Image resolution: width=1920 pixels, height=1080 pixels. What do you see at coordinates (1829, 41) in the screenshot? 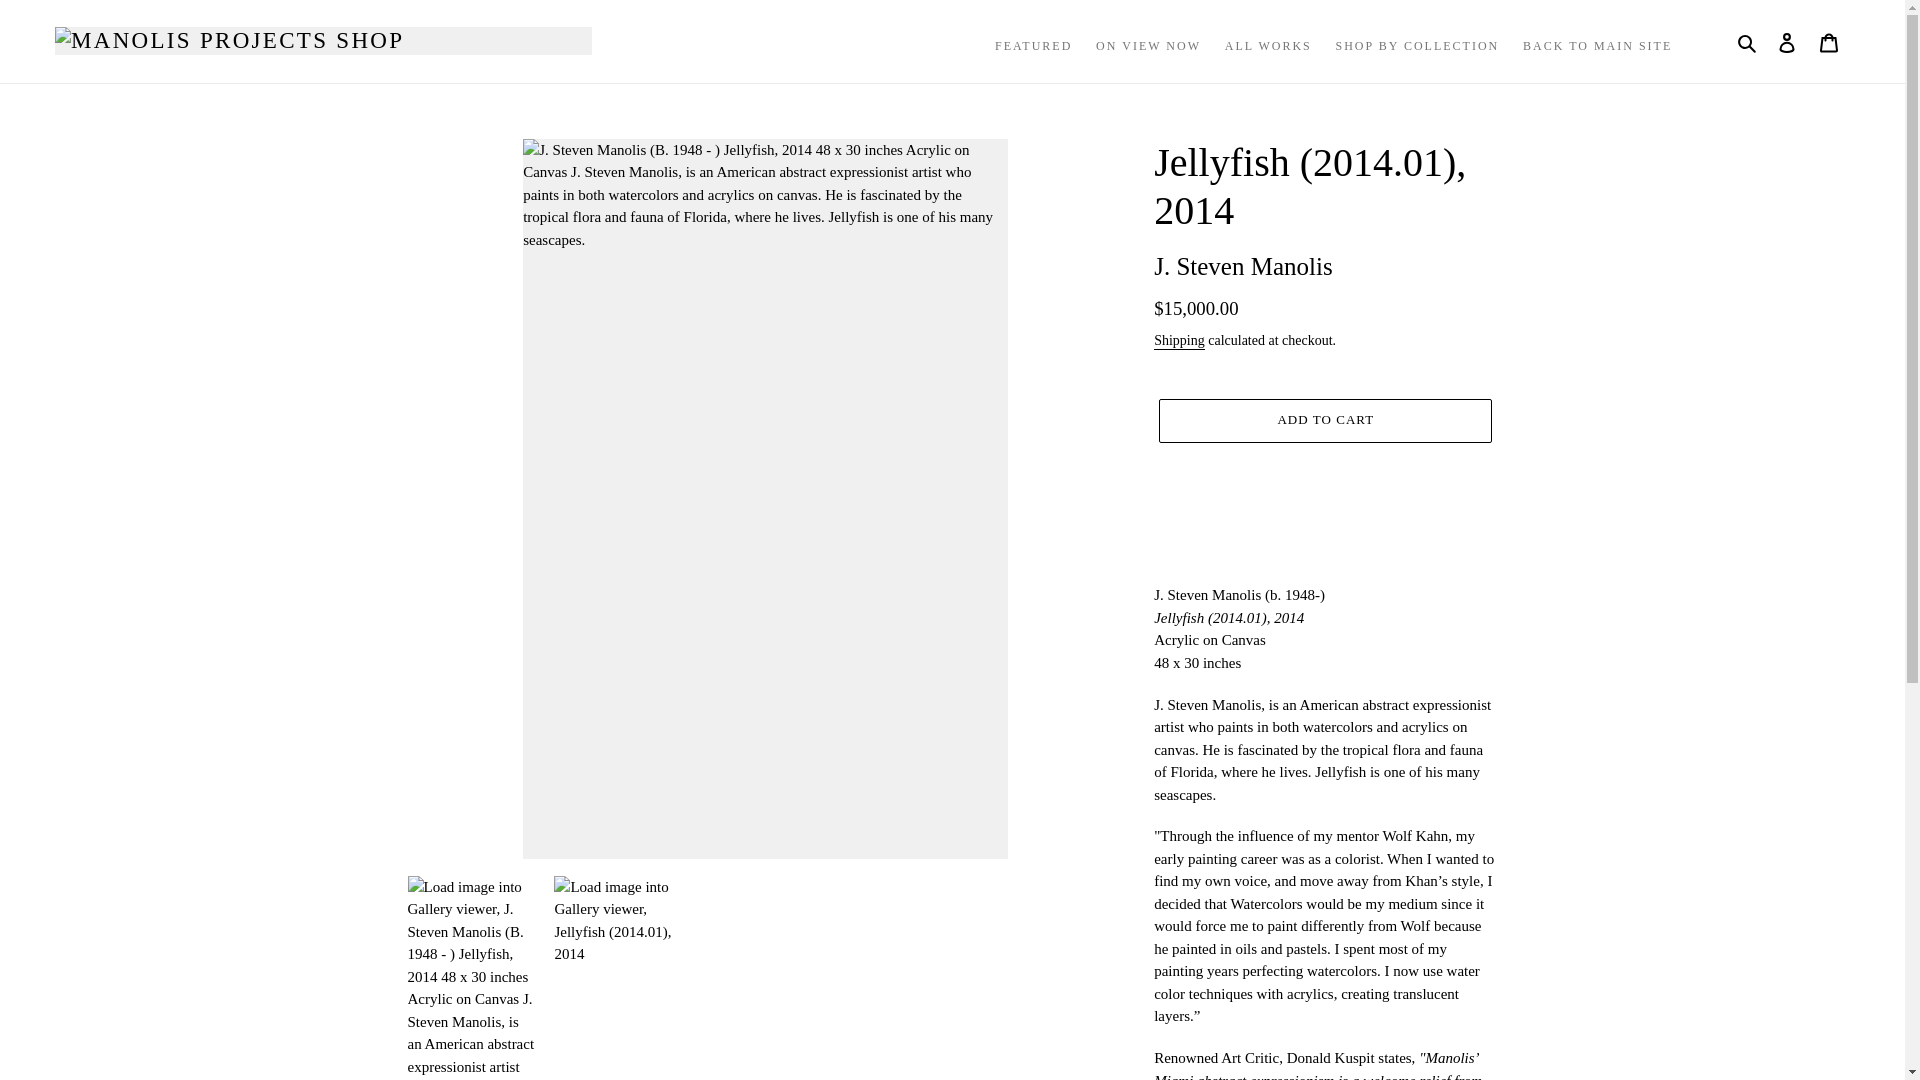
I see `Cart` at bounding box center [1829, 41].